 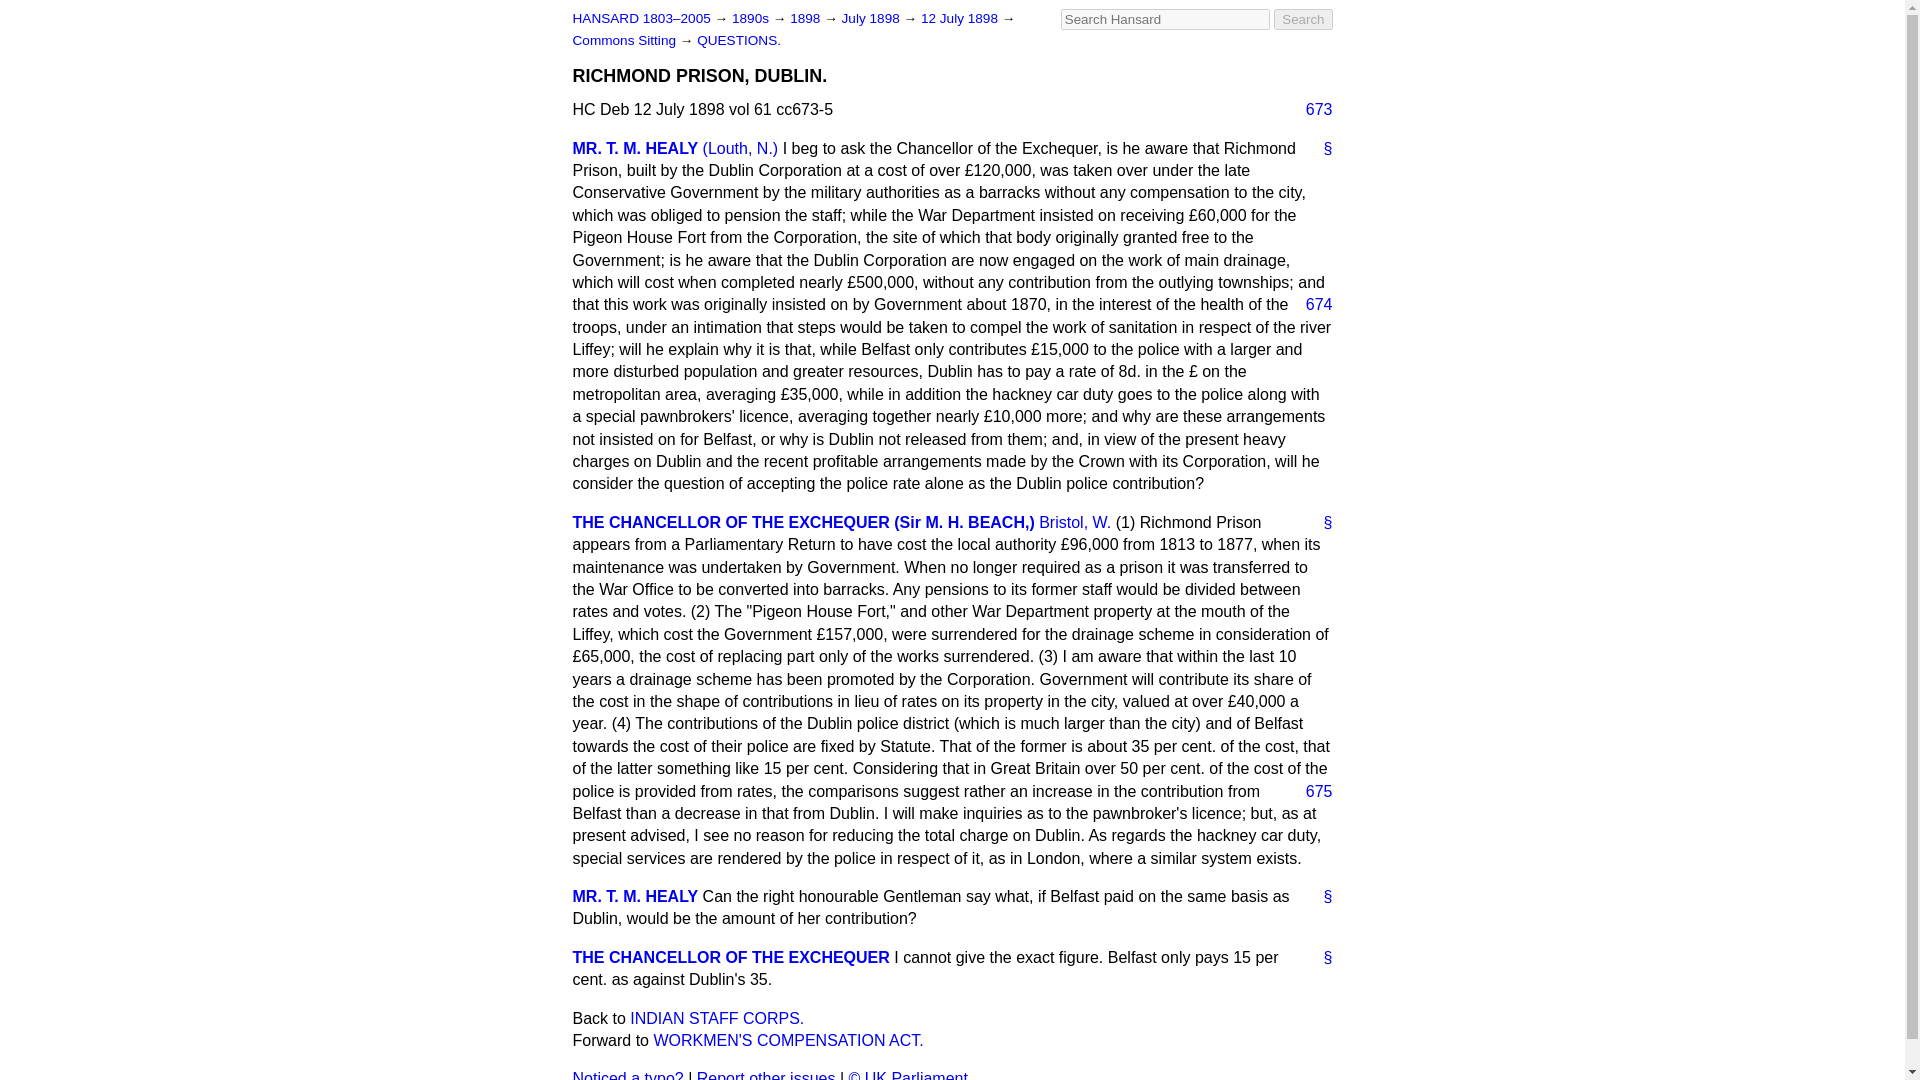 I want to click on Mr William Beach, so click(x=730, y=957).